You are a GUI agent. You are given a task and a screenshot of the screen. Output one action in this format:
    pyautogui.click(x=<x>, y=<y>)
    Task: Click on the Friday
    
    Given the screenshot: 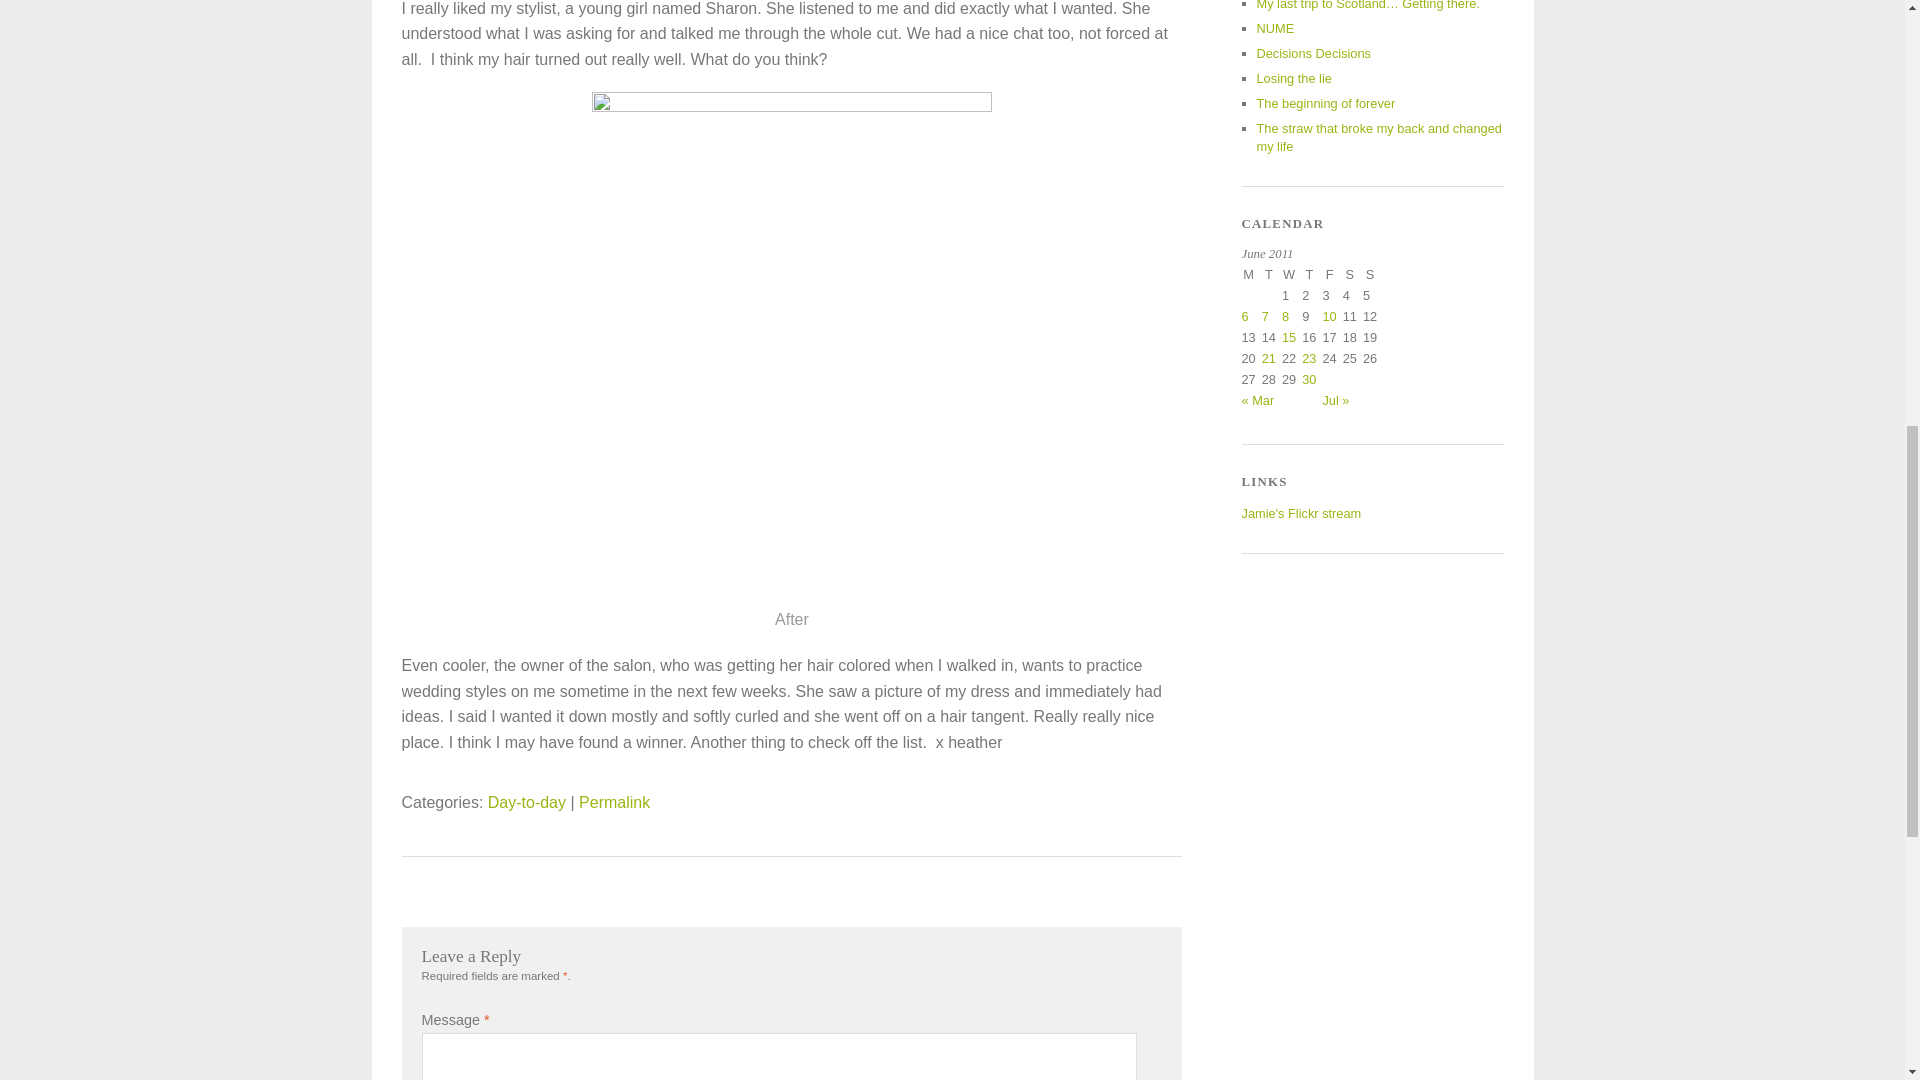 What is the action you would take?
    pyautogui.click(x=1332, y=277)
    